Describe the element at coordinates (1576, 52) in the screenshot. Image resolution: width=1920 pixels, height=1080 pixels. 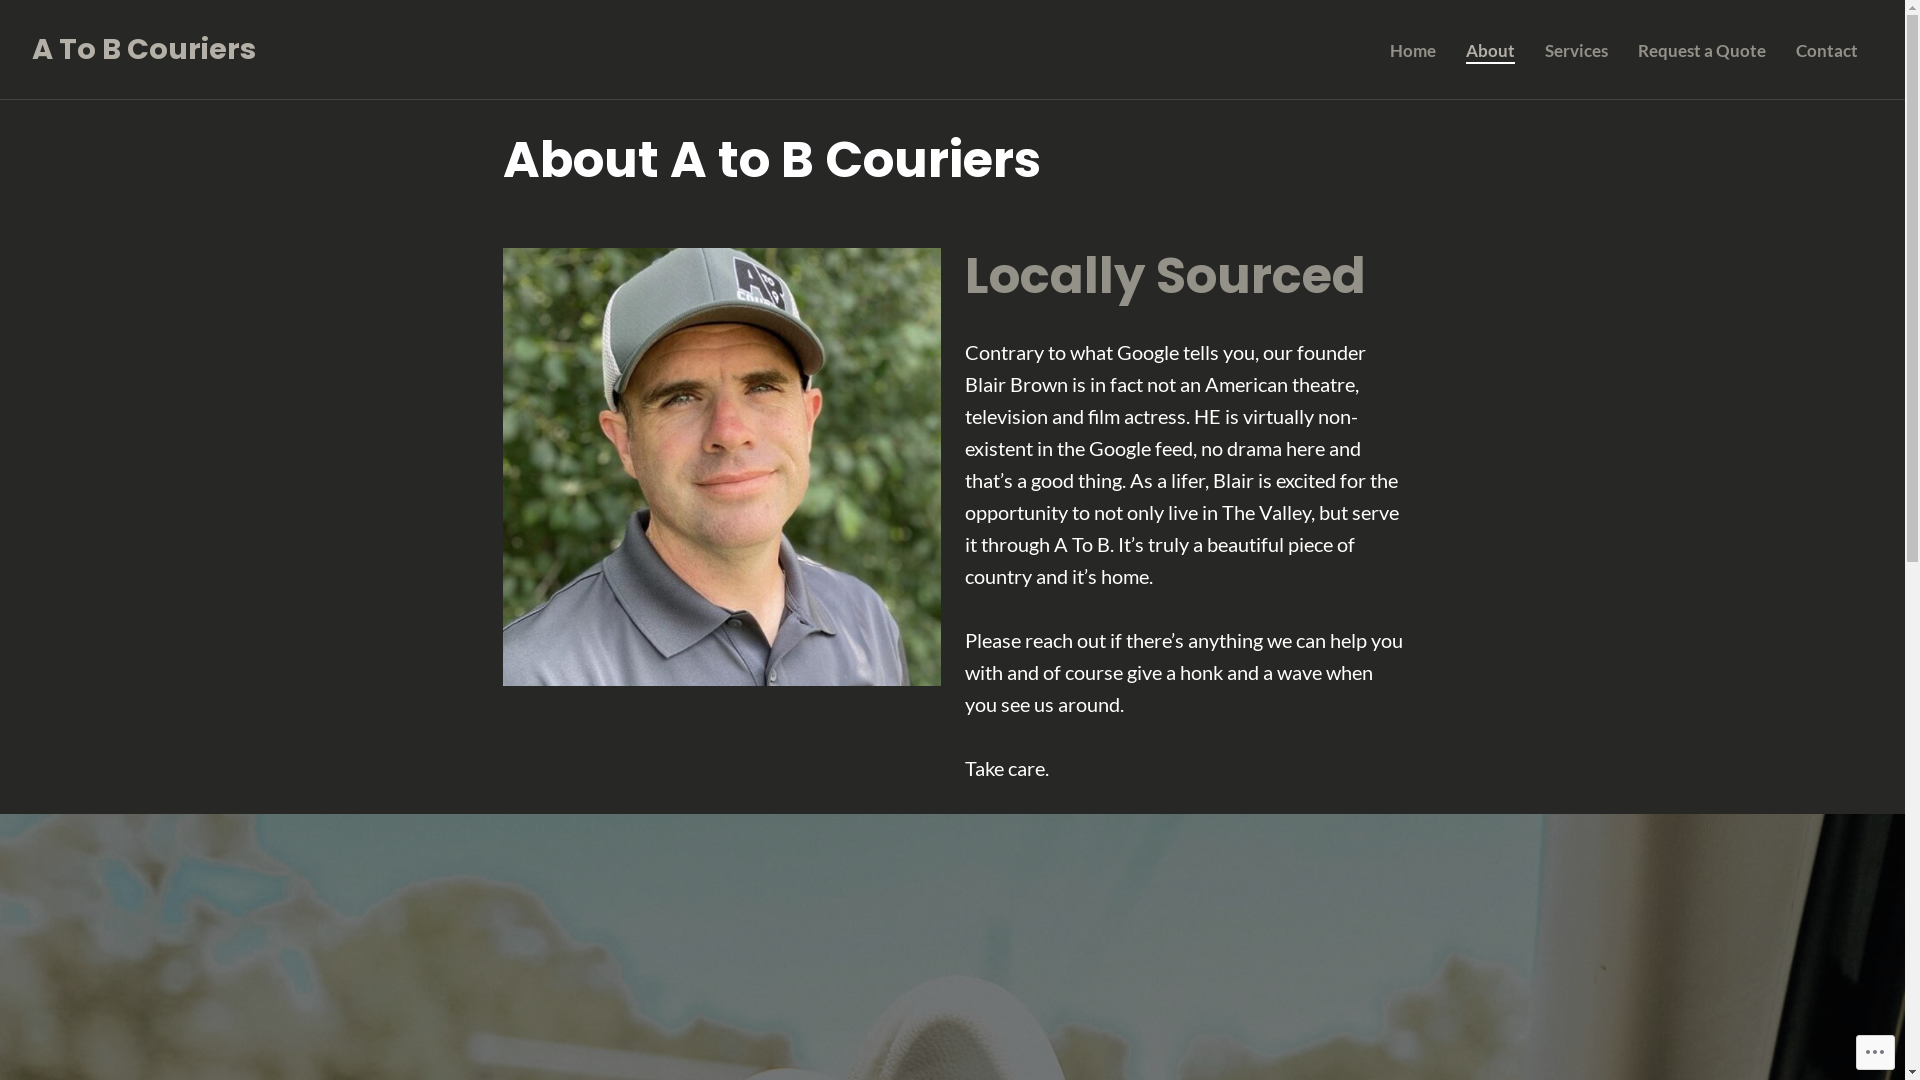
I see `Services` at that location.